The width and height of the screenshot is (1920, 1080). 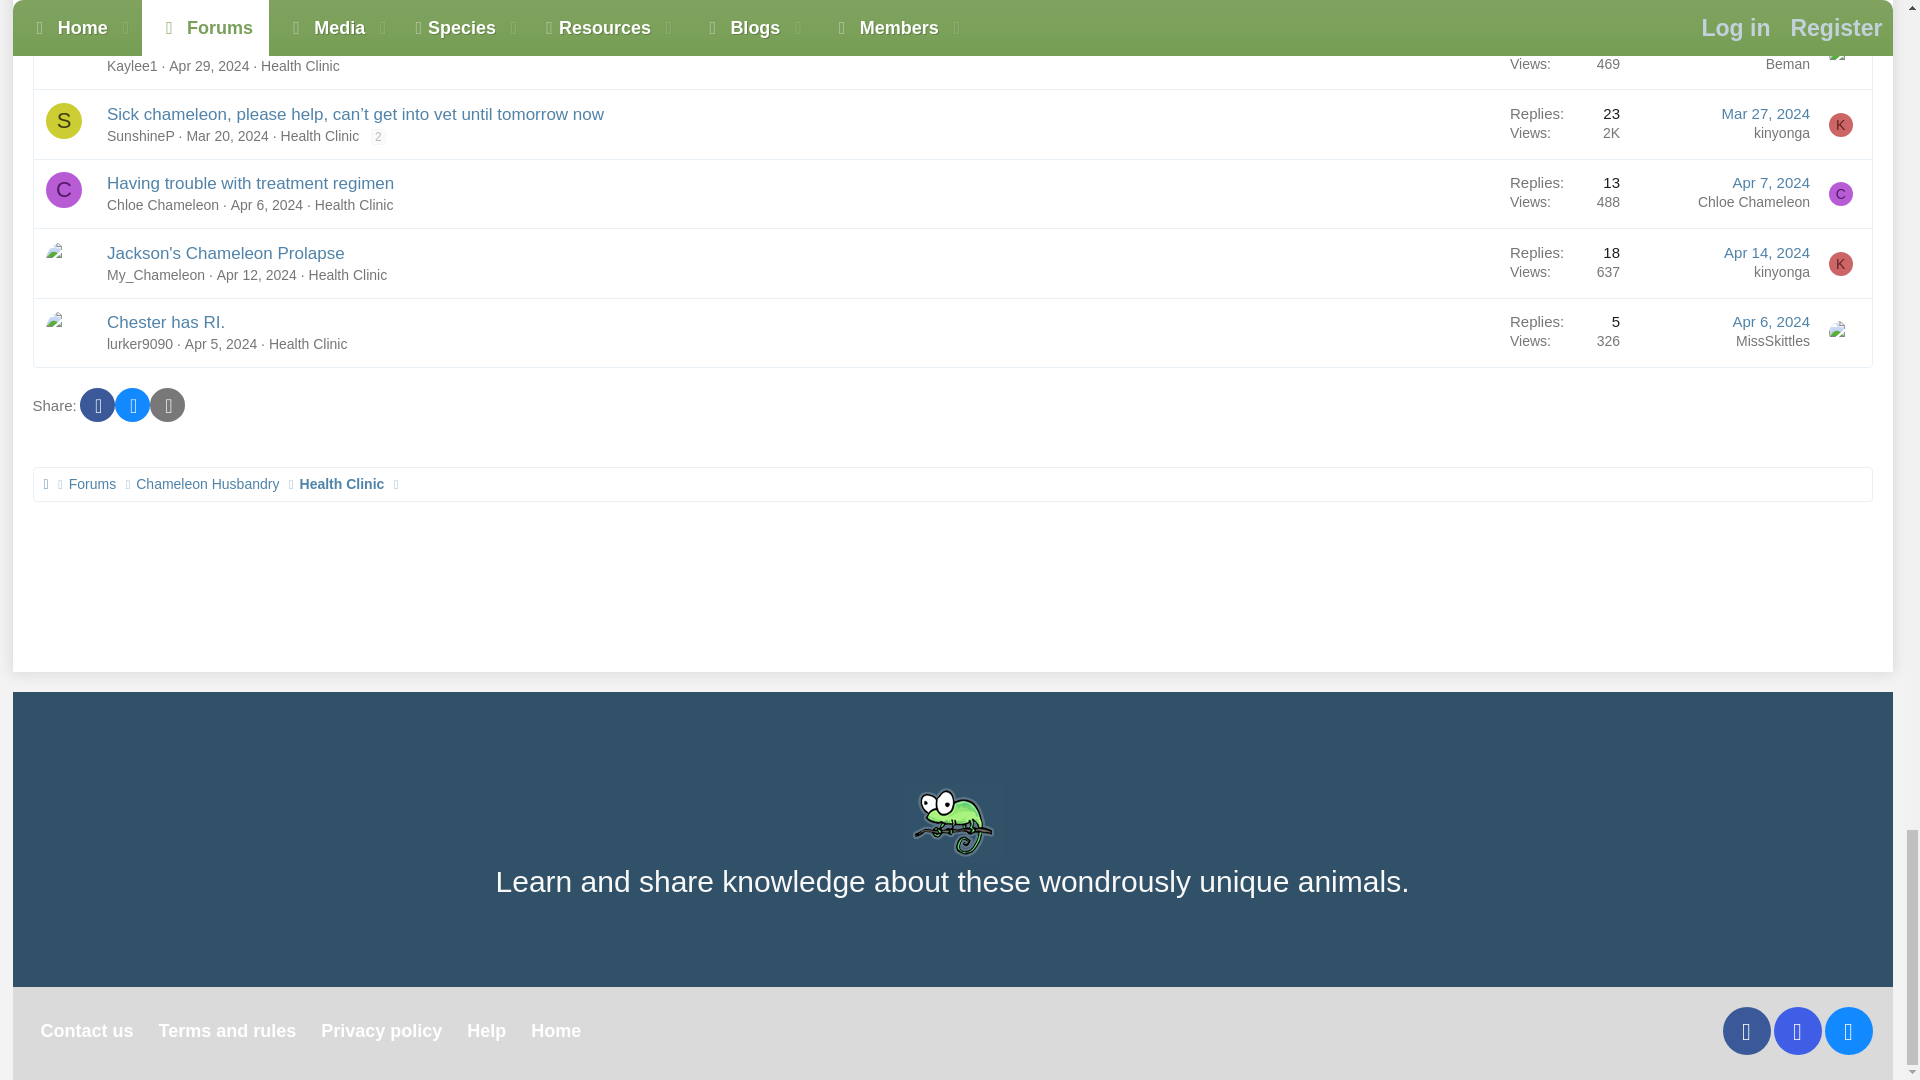 I want to click on Apr 29, 2024 at 1:04 AM, so click(x=208, y=66).